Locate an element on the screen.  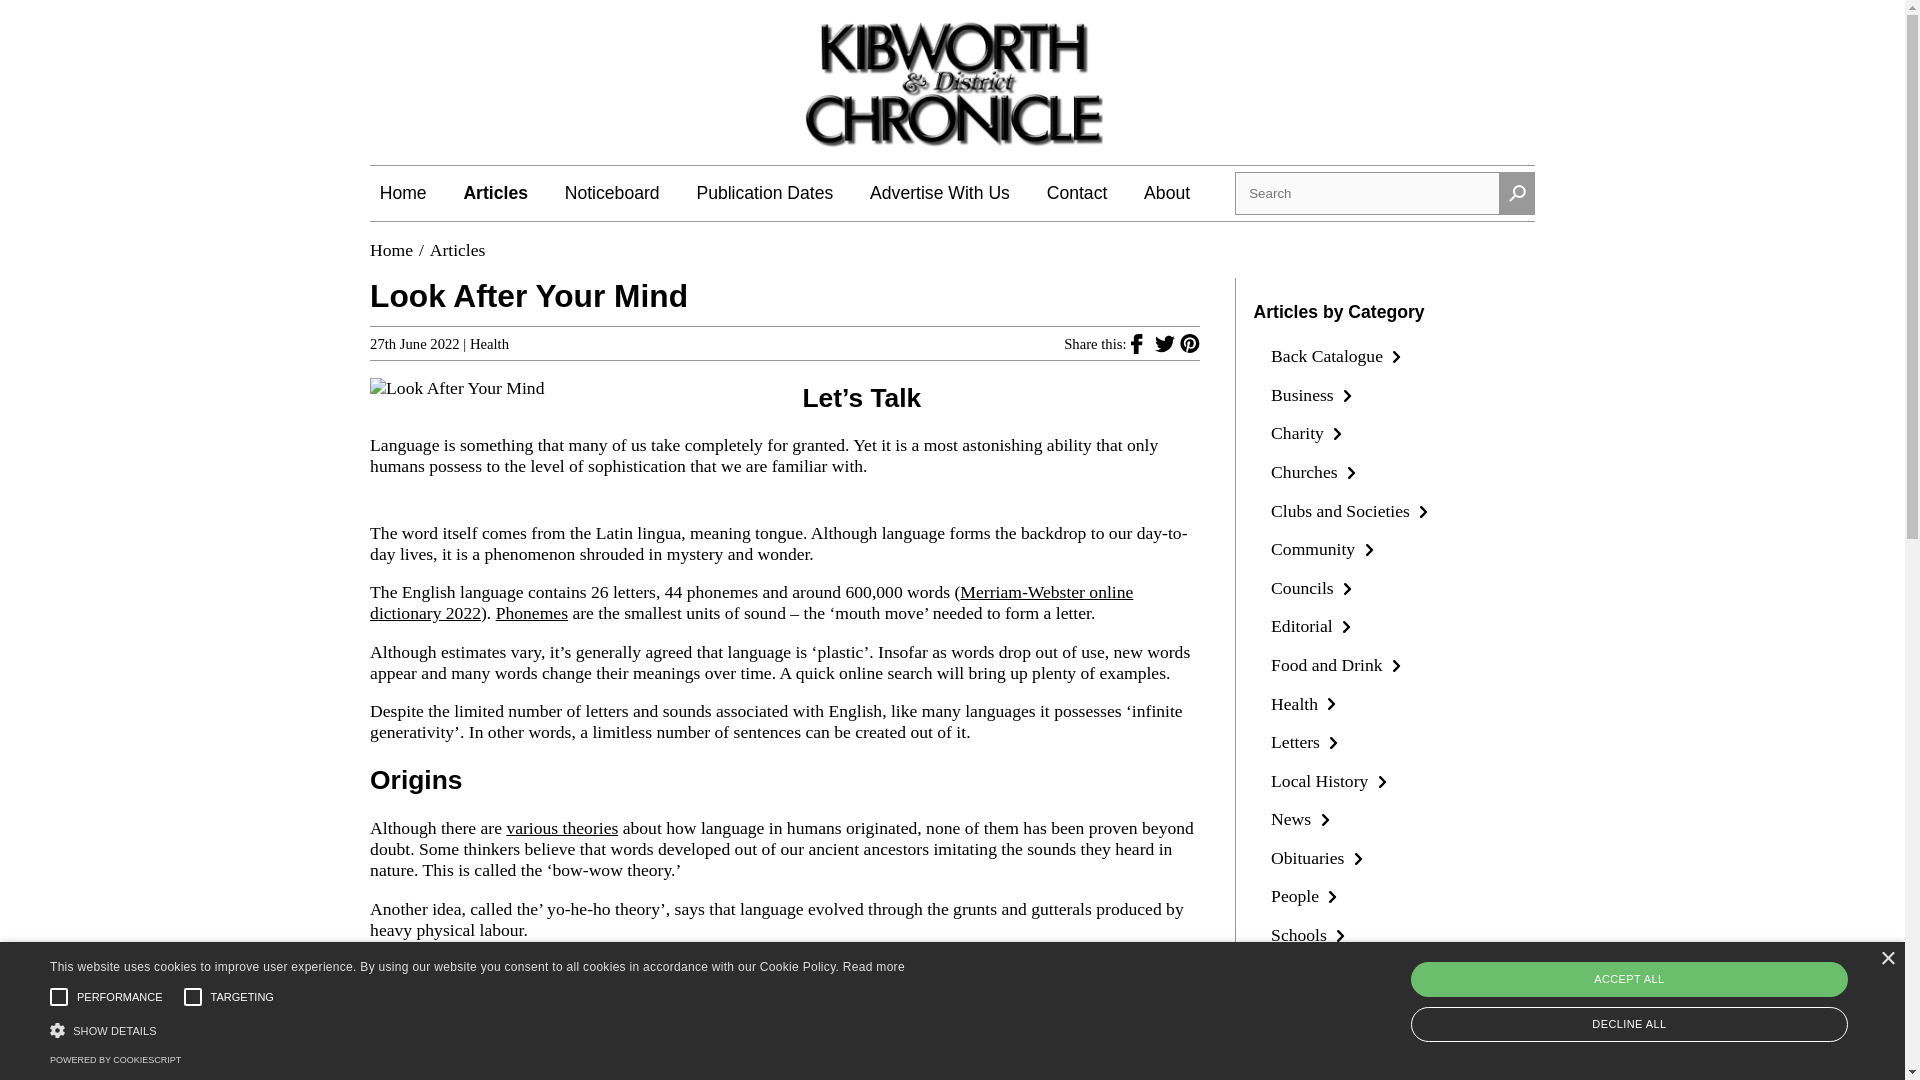
Consent Management Platform is located at coordinates (114, 1060).